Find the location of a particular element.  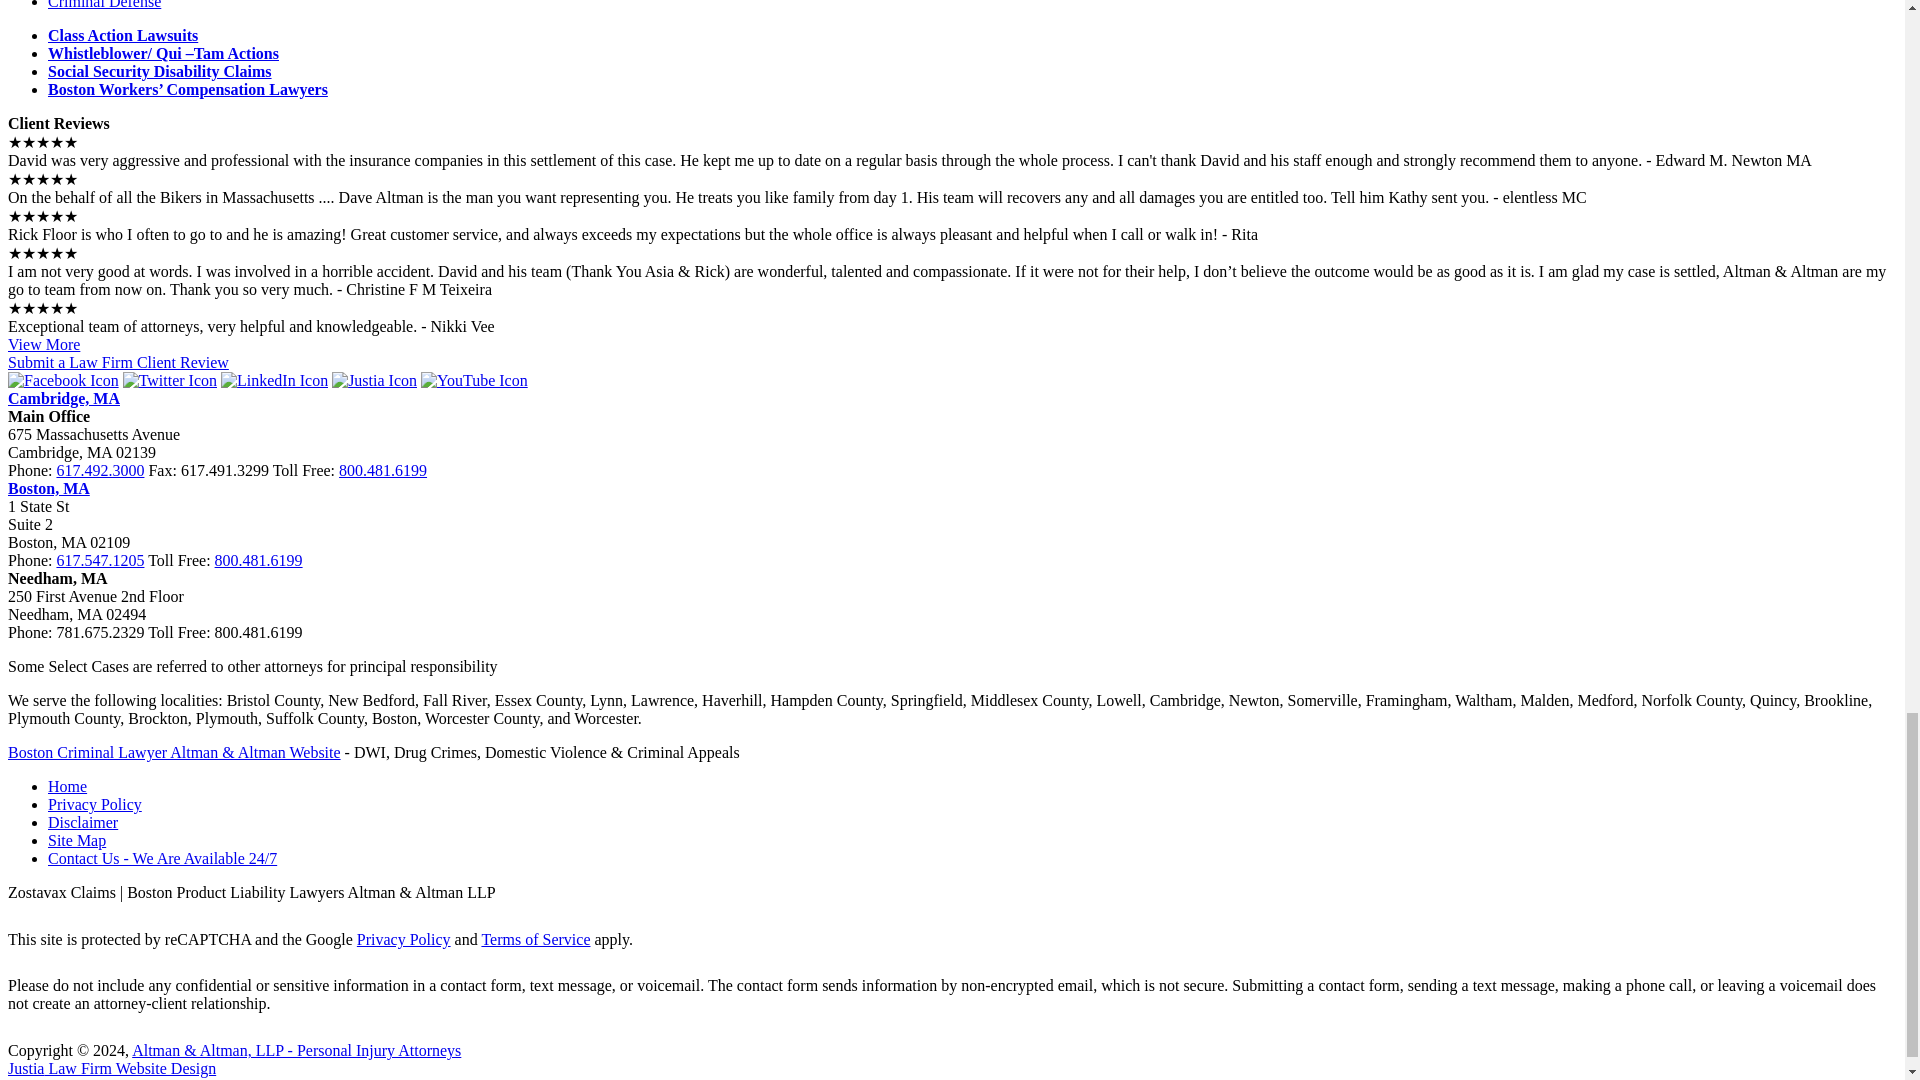

Twitter is located at coordinates (169, 380).